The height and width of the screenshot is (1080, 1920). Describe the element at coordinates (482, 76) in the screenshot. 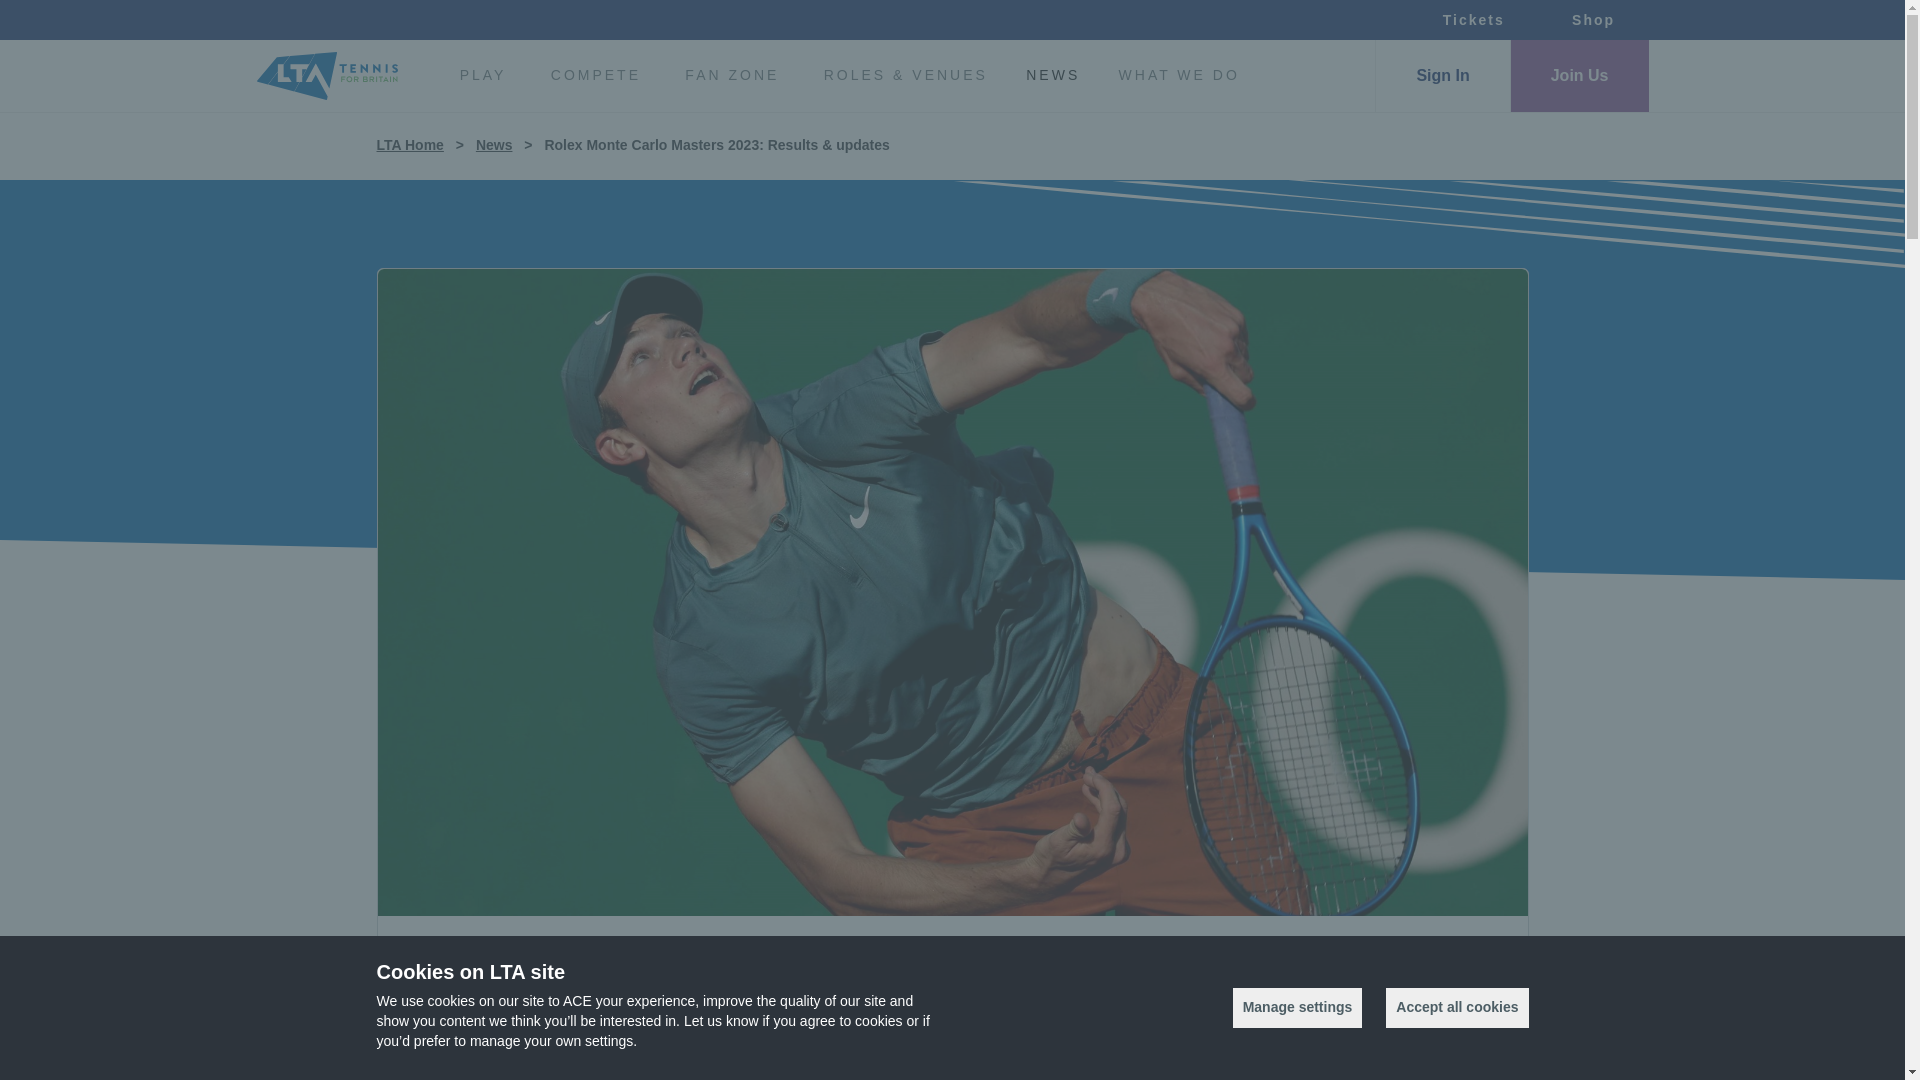

I see `PLAY` at that location.